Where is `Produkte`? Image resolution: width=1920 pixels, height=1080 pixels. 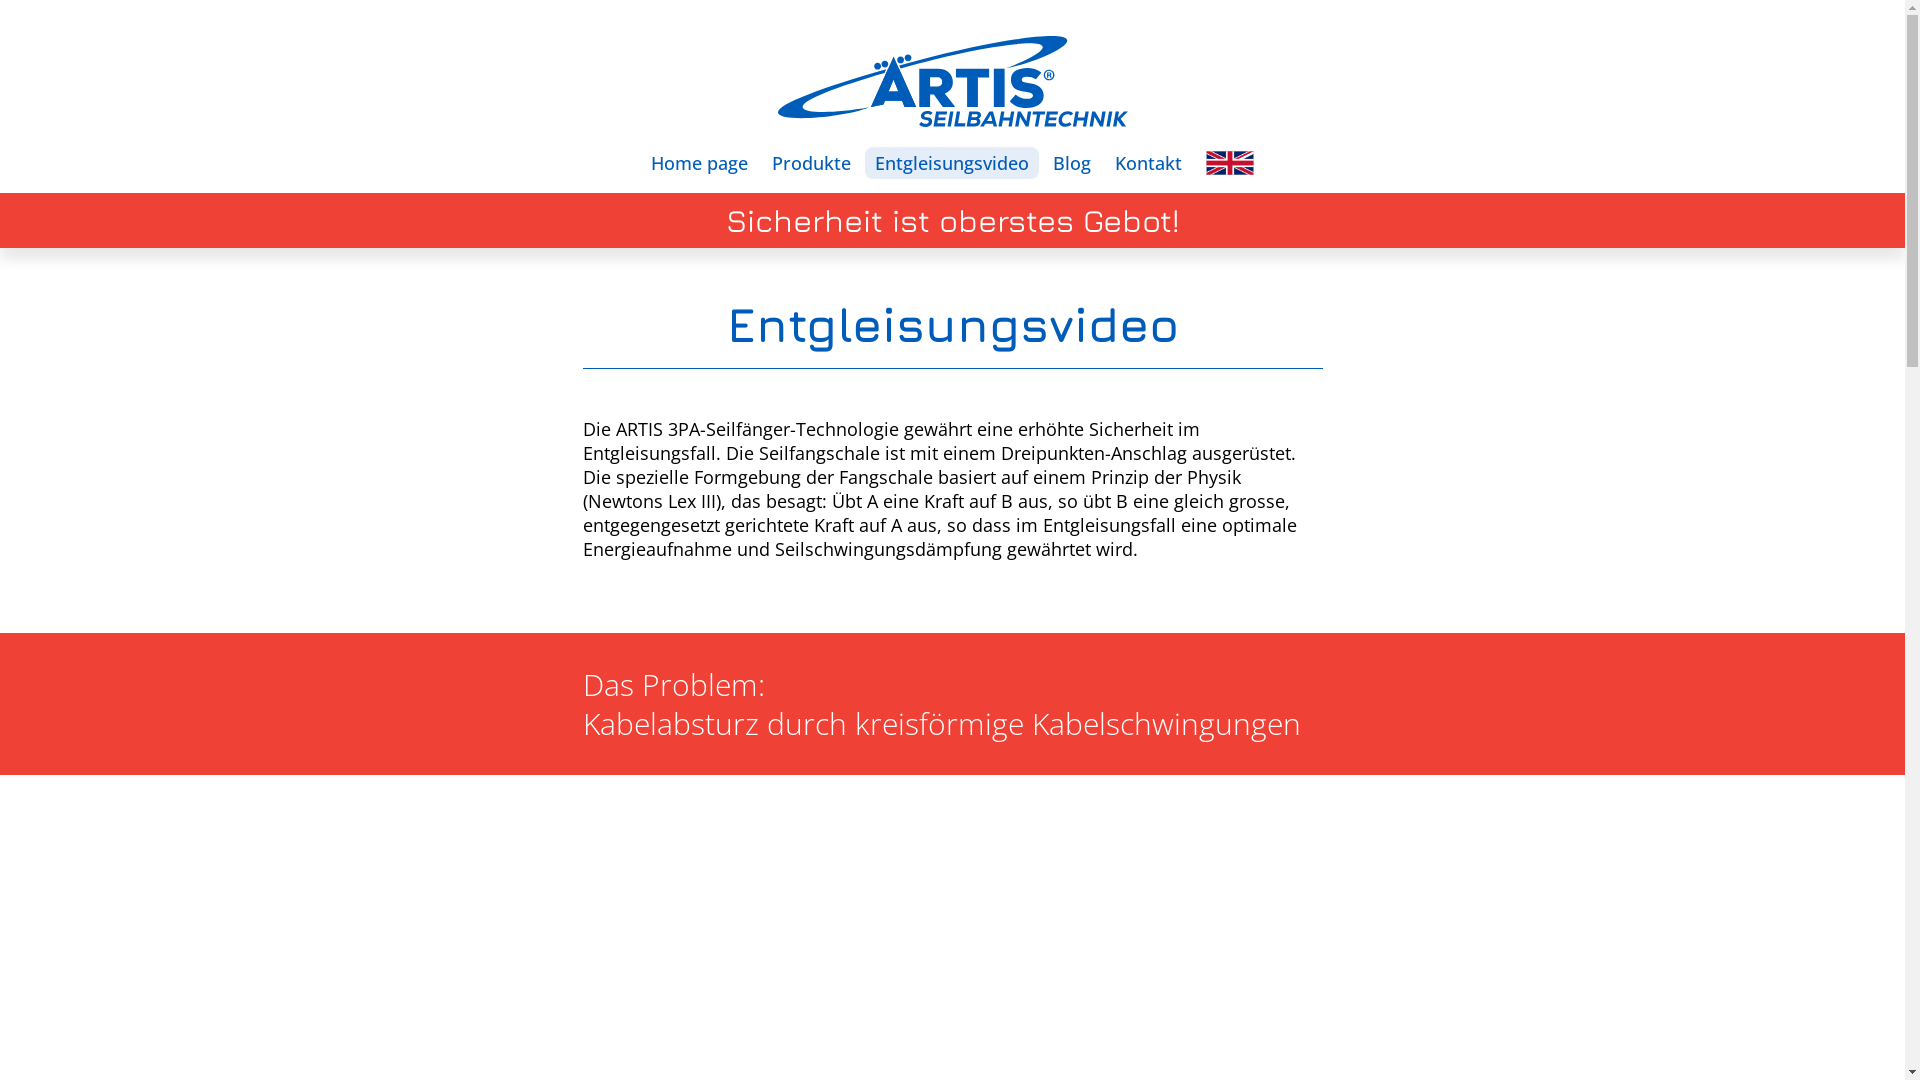 Produkte is located at coordinates (812, 163).